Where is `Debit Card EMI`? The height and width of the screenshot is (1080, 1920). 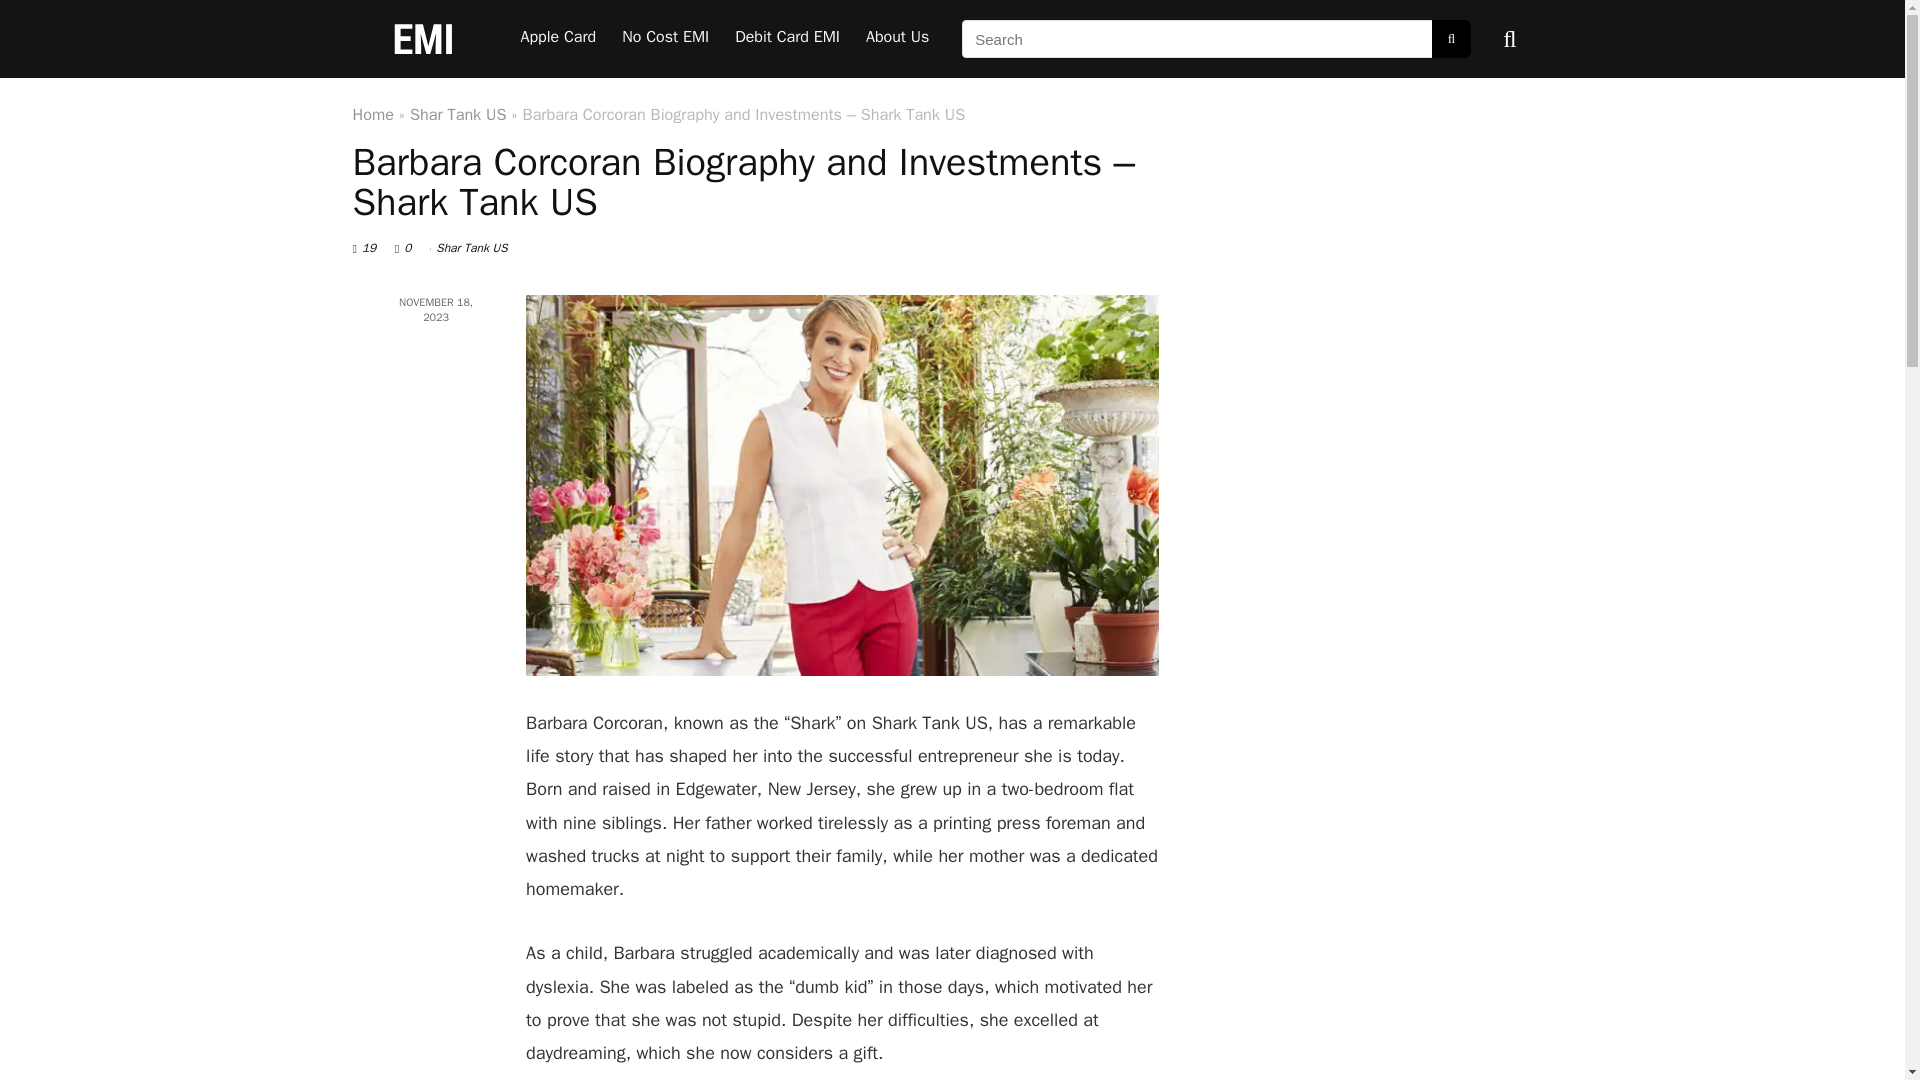
Debit Card EMI is located at coordinates (786, 39).